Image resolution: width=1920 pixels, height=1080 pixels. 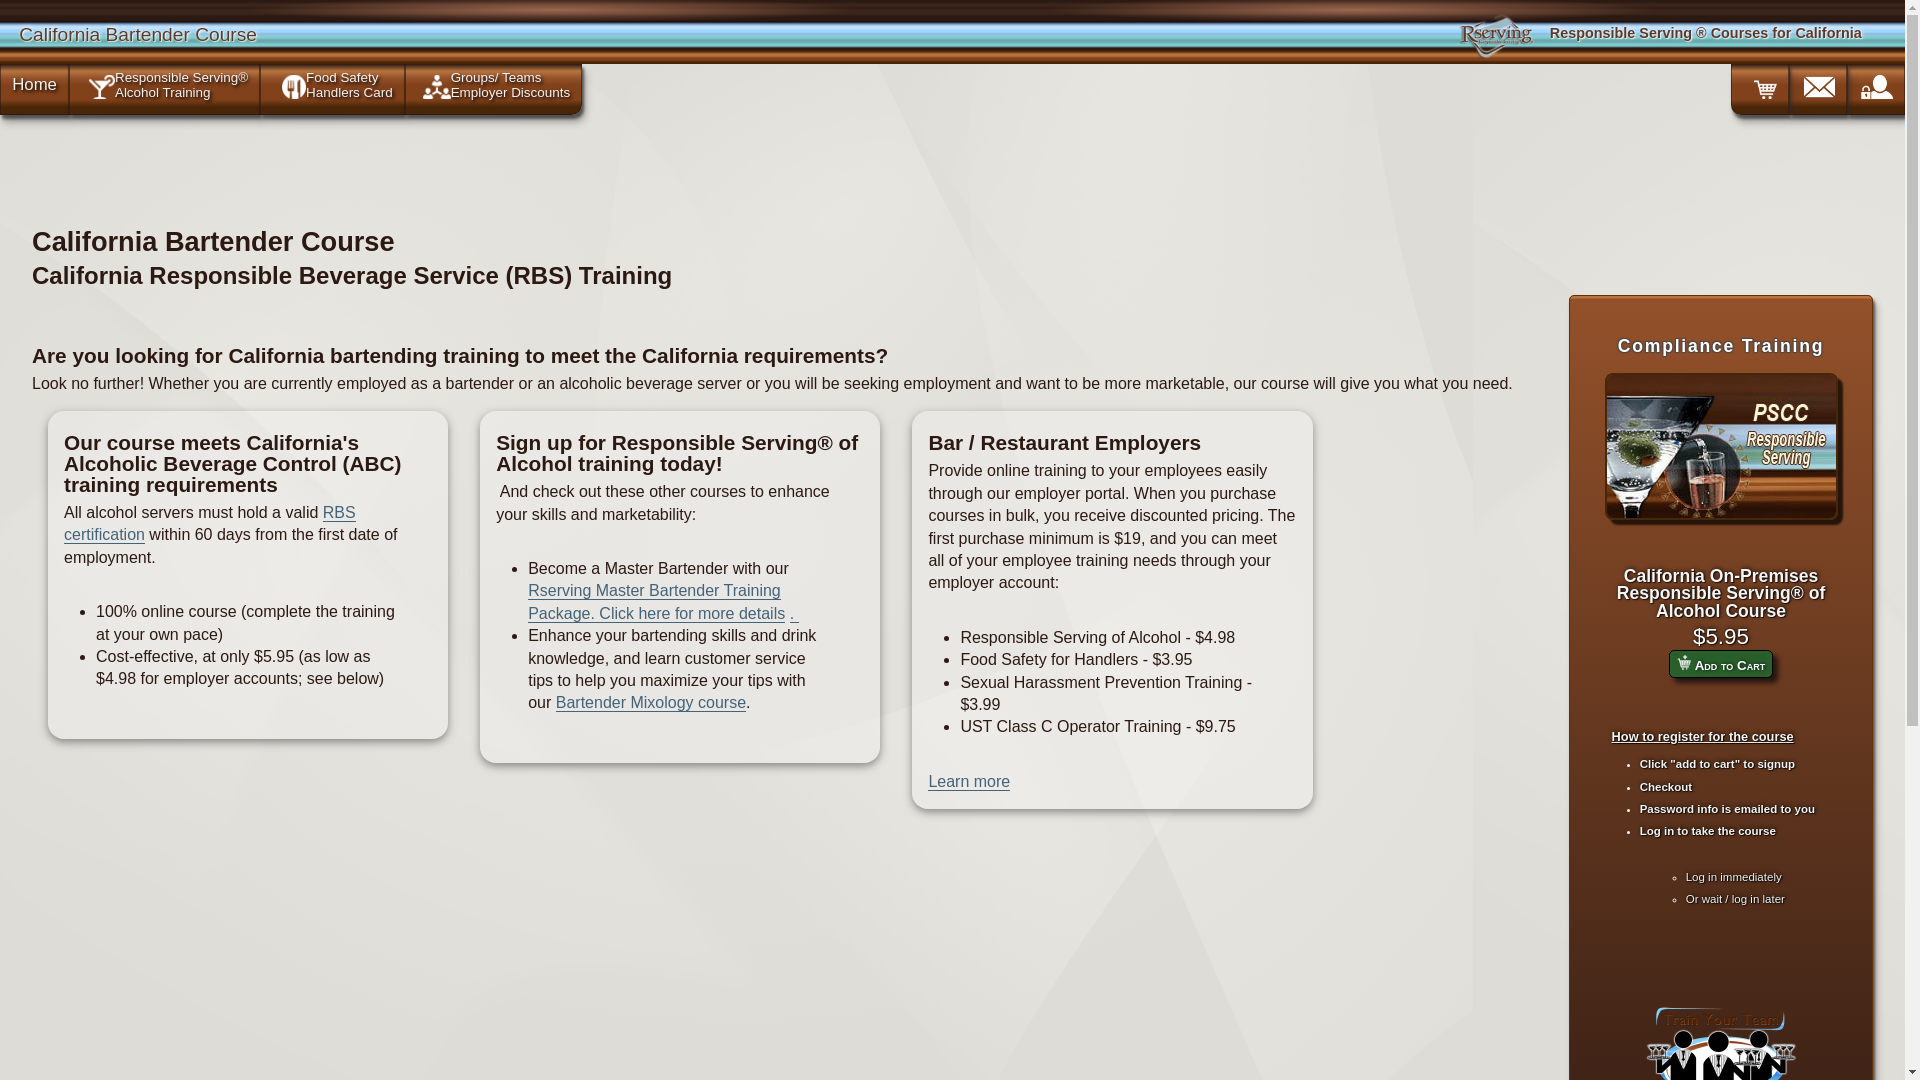 What do you see at coordinates (1720, 664) in the screenshot?
I see `Add to Cart` at bounding box center [1720, 664].